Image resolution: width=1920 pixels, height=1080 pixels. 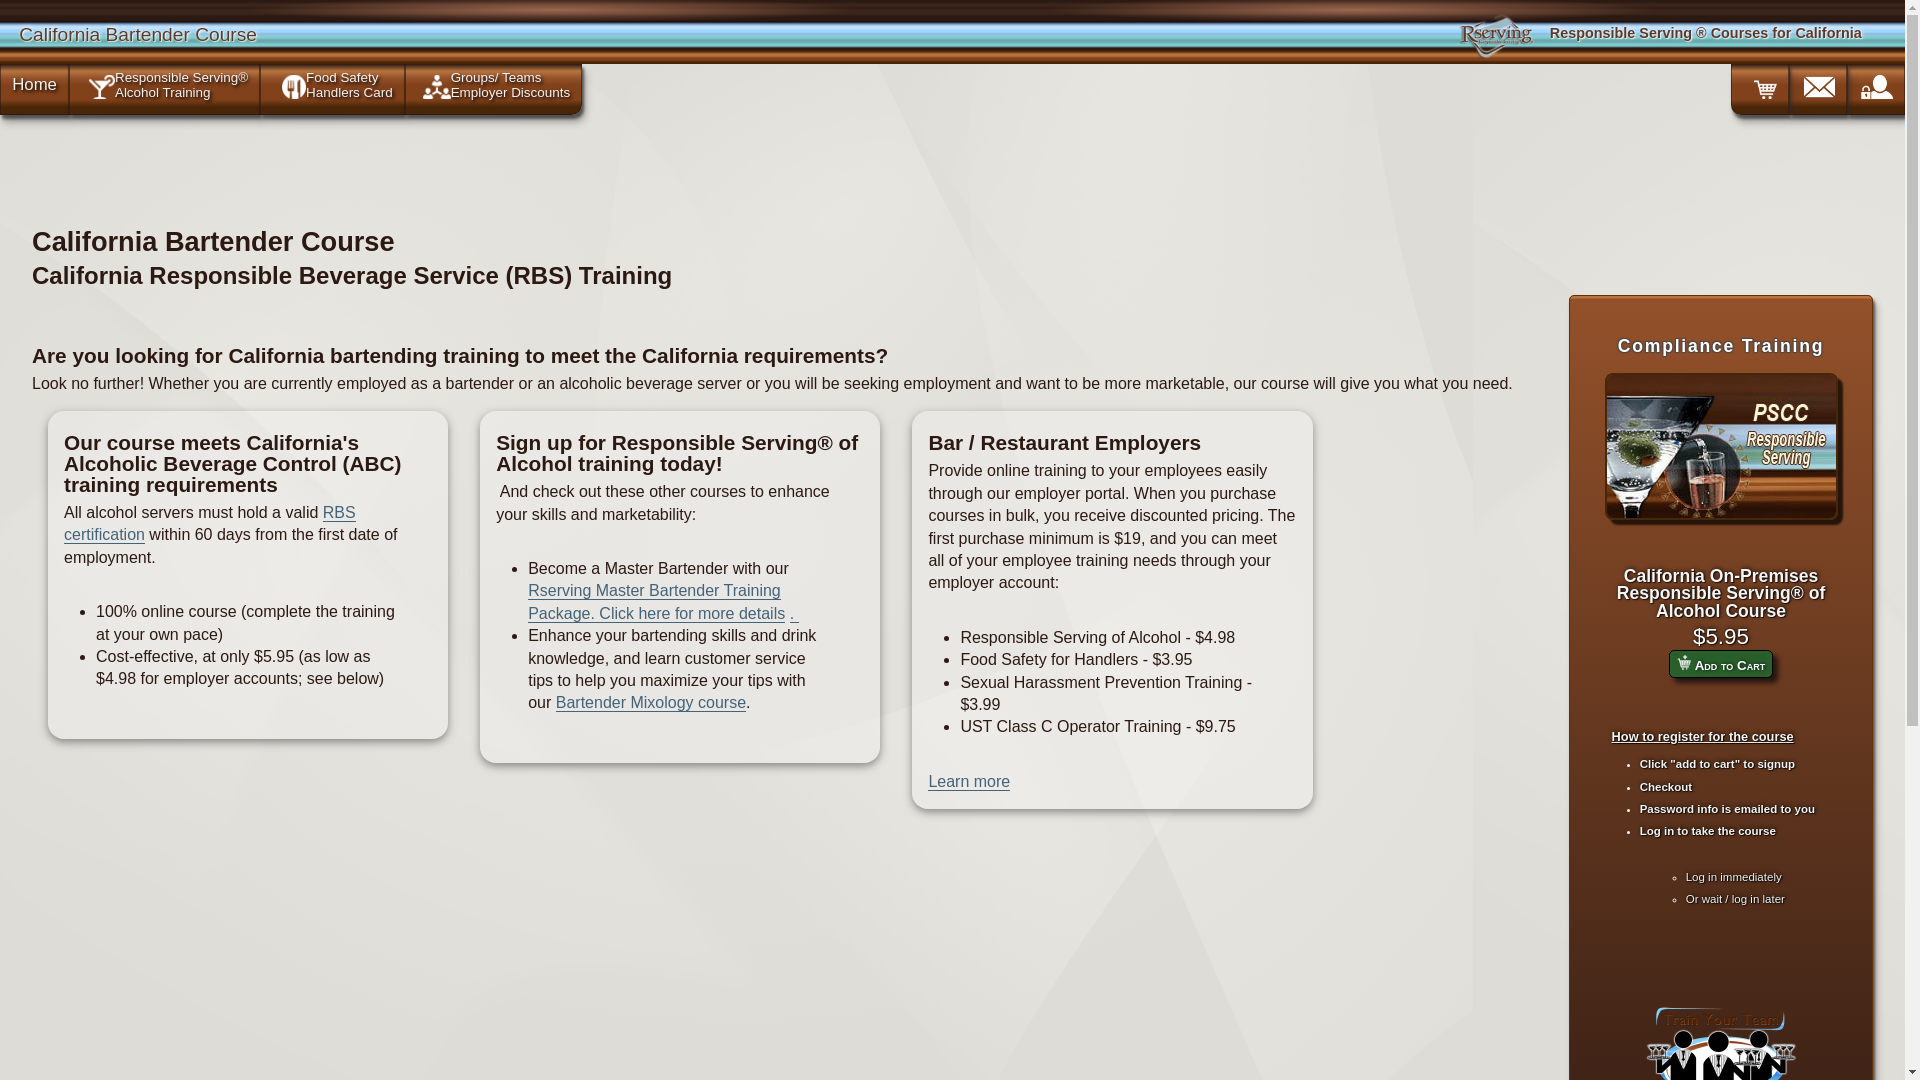 What do you see at coordinates (1720, 664) in the screenshot?
I see `Add to Cart` at bounding box center [1720, 664].